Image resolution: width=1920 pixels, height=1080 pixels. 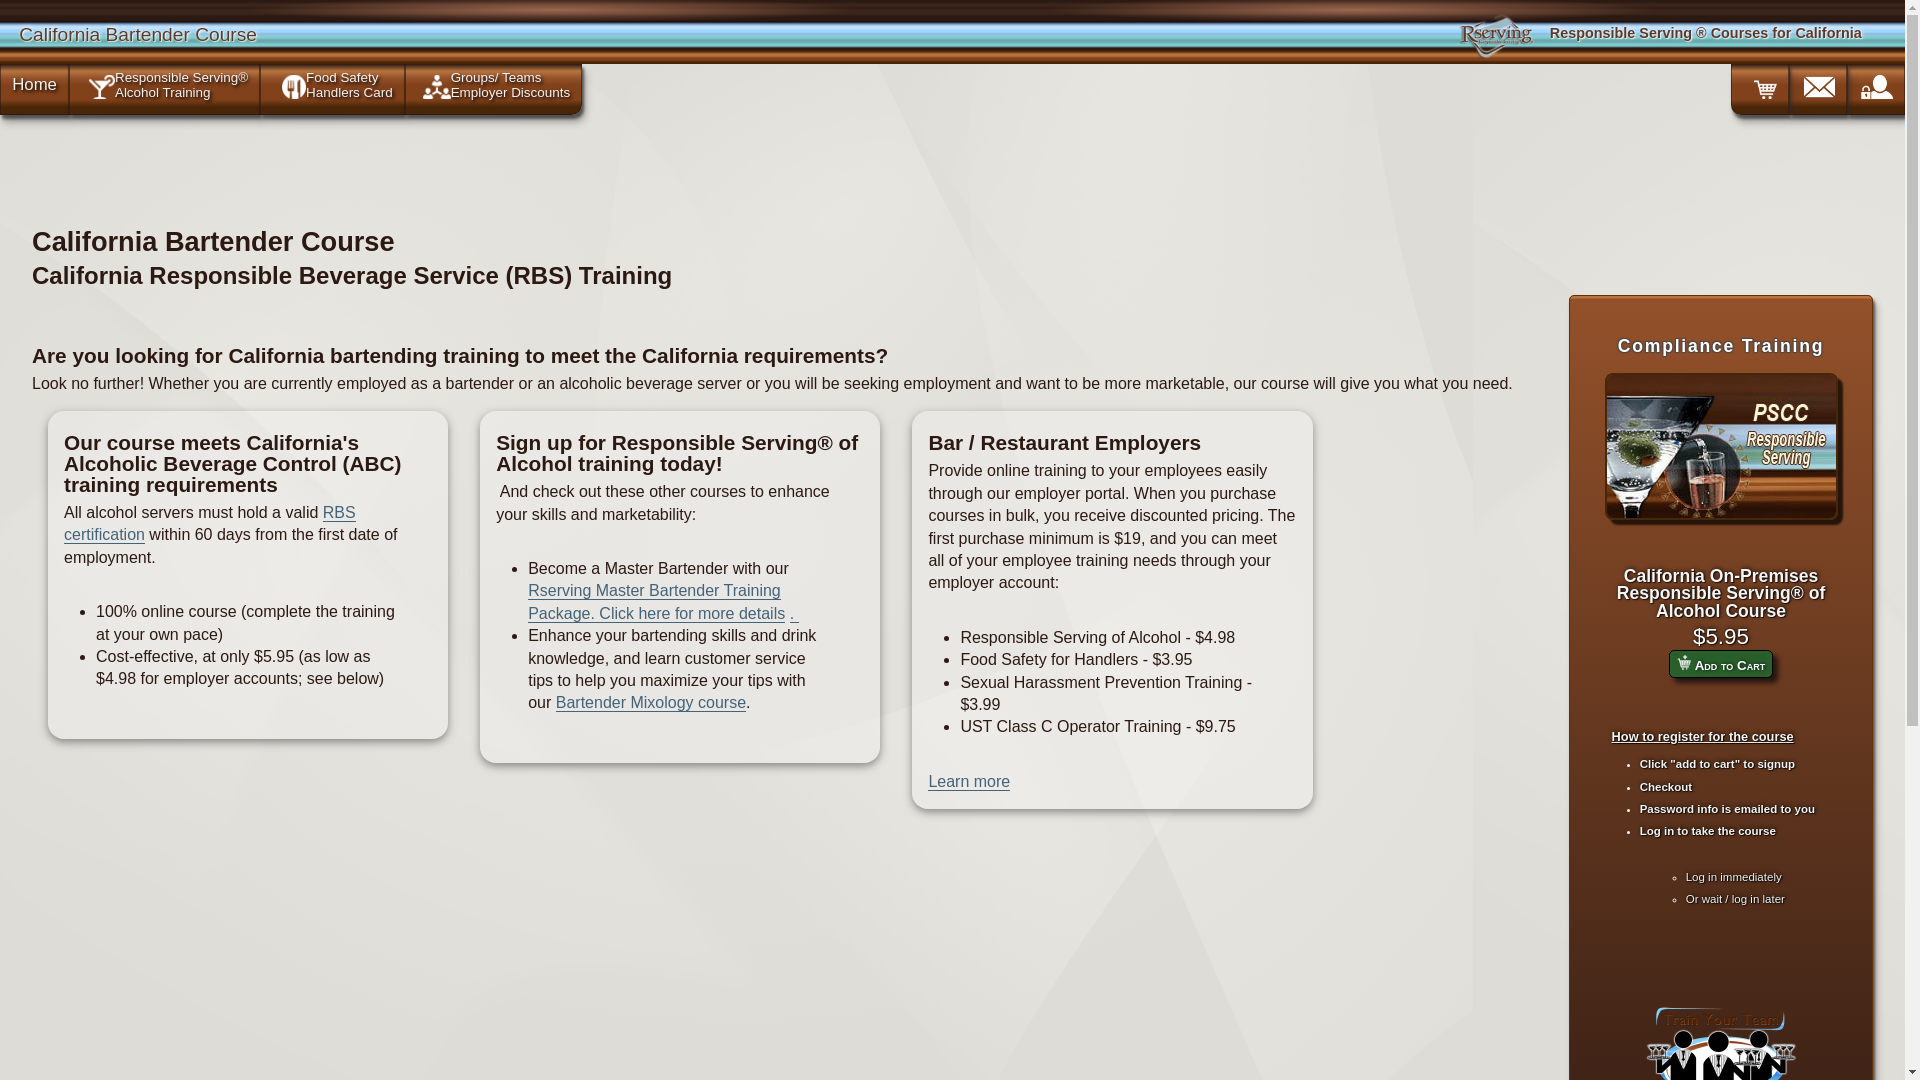 What do you see at coordinates (1720, 664) in the screenshot?
I see `Add to Cart` at bounding box center [1720, 664].